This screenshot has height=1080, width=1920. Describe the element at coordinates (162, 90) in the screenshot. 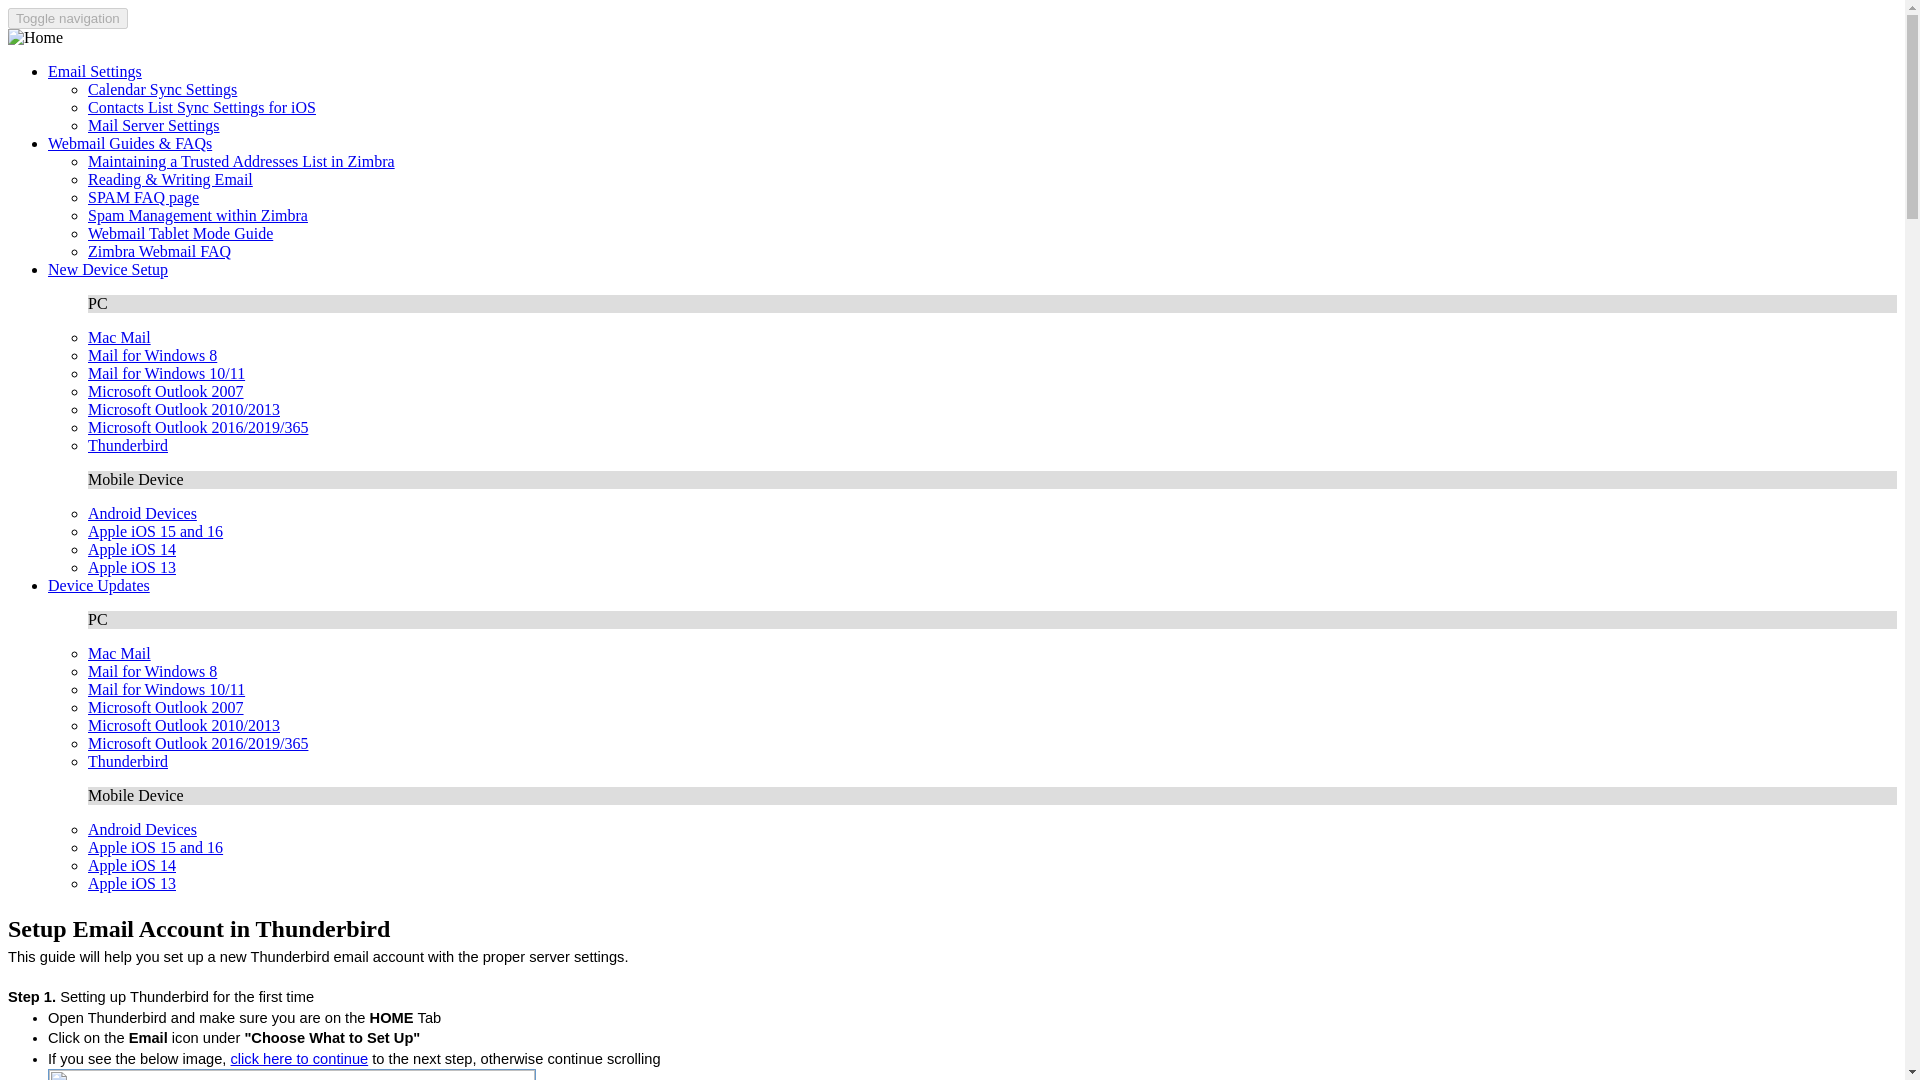

I see `Calendar Sync Settings` at that location.